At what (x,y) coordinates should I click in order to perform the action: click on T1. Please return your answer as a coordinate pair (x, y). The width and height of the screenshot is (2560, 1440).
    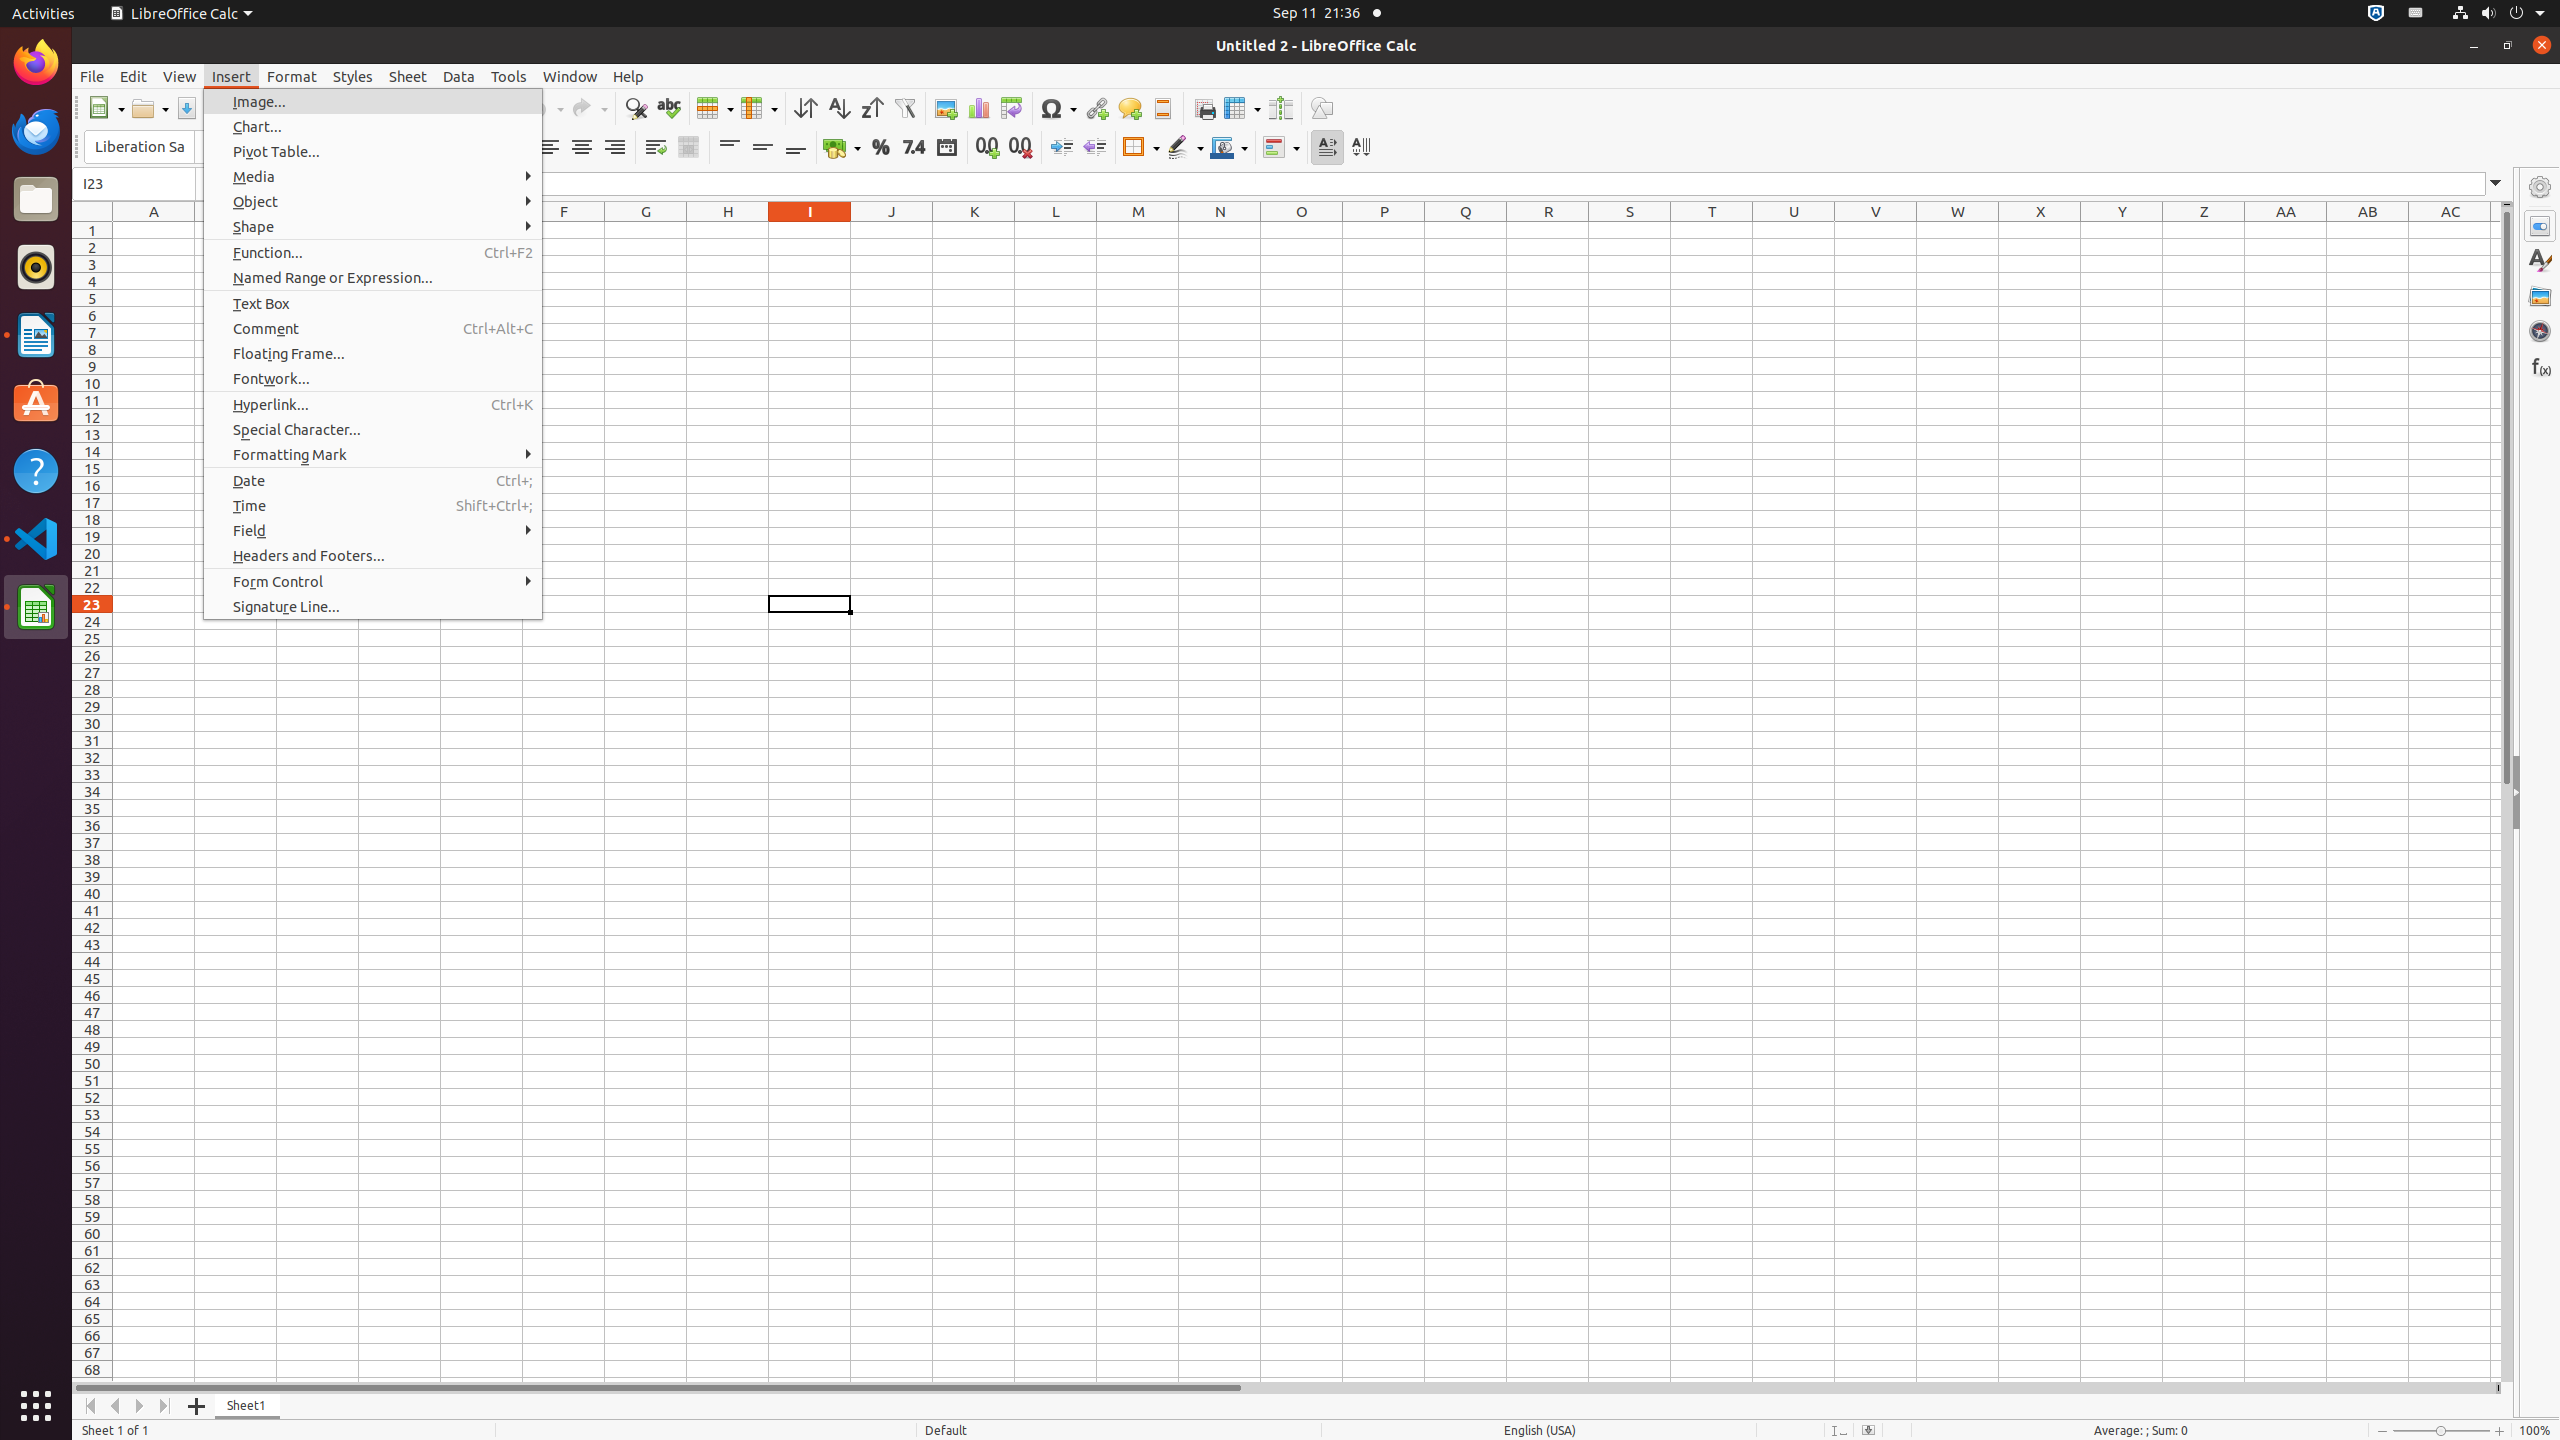
    Looking at the image, I should click on (1712, 230).